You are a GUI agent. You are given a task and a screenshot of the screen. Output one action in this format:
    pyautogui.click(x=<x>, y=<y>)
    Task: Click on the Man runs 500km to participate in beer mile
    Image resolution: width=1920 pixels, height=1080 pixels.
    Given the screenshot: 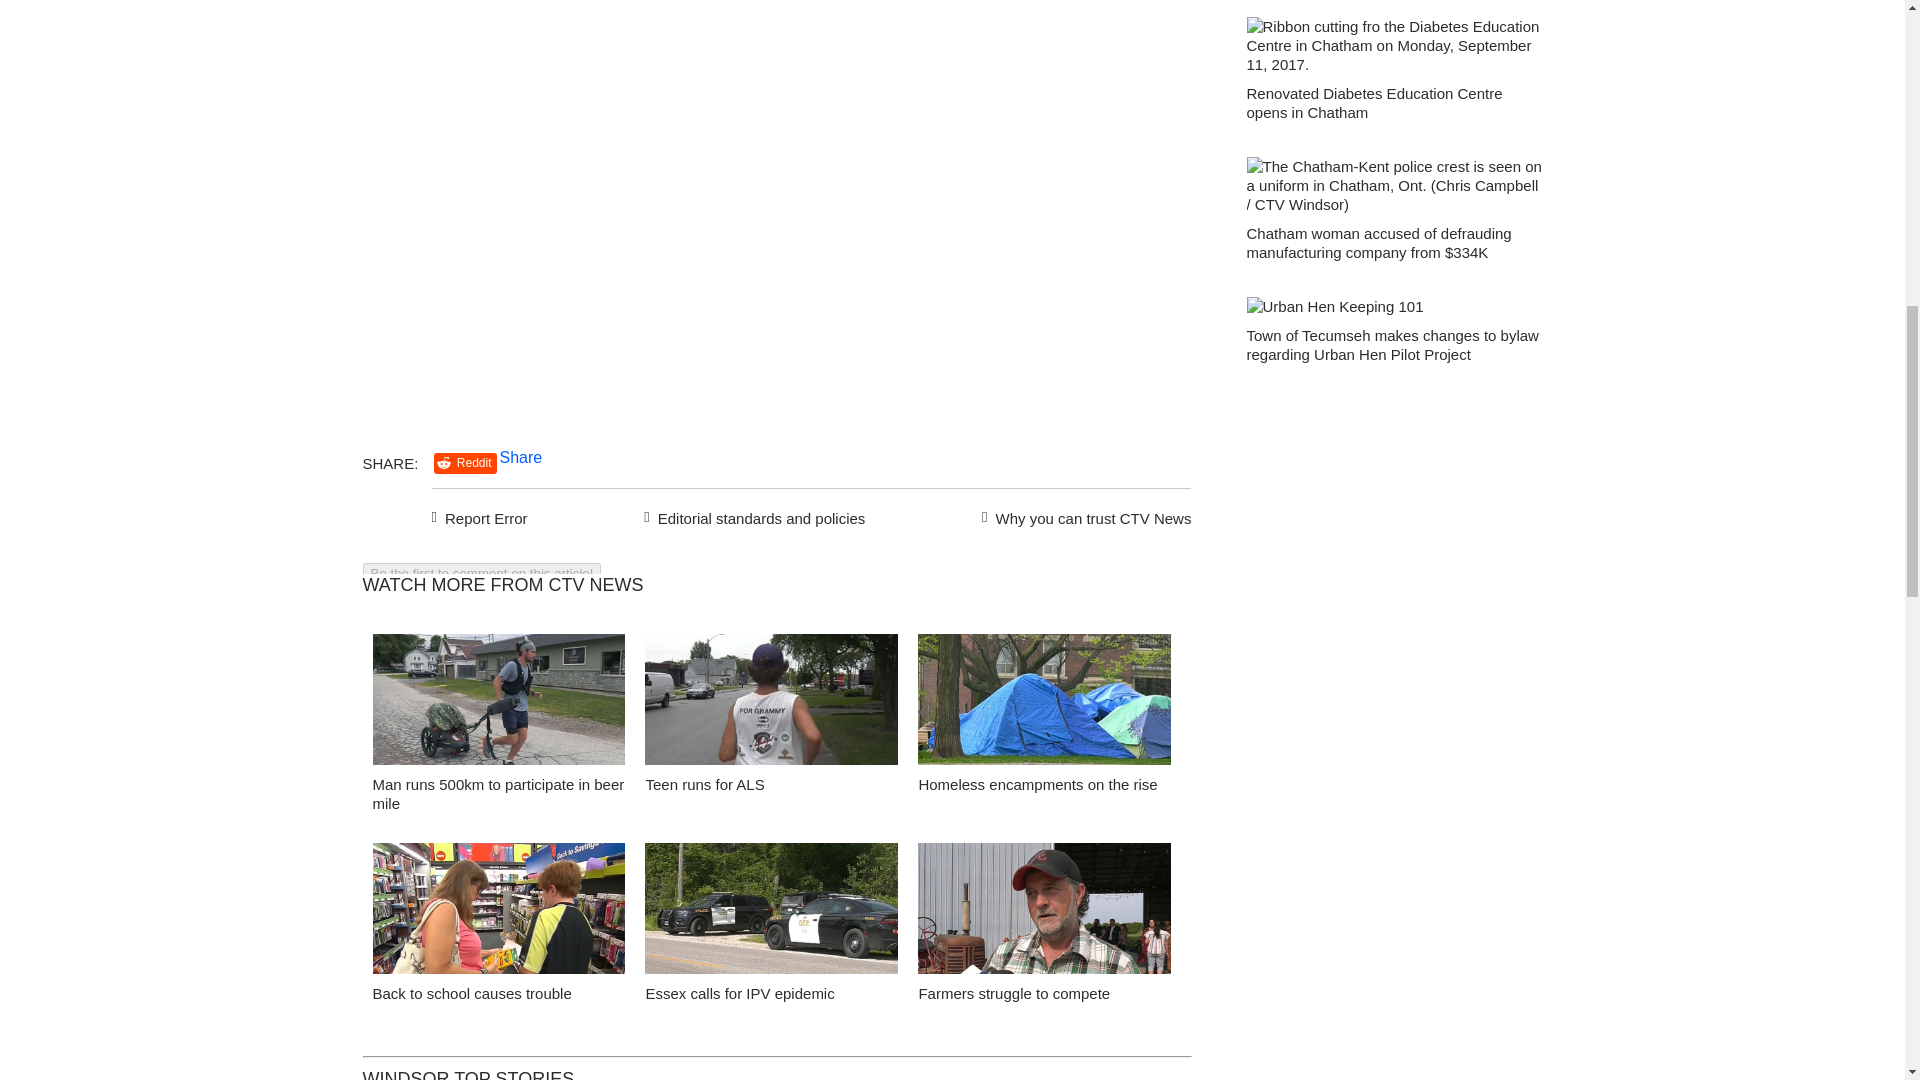 What is the action you would take?
    pyautogui.click(x=498, y=794)
    